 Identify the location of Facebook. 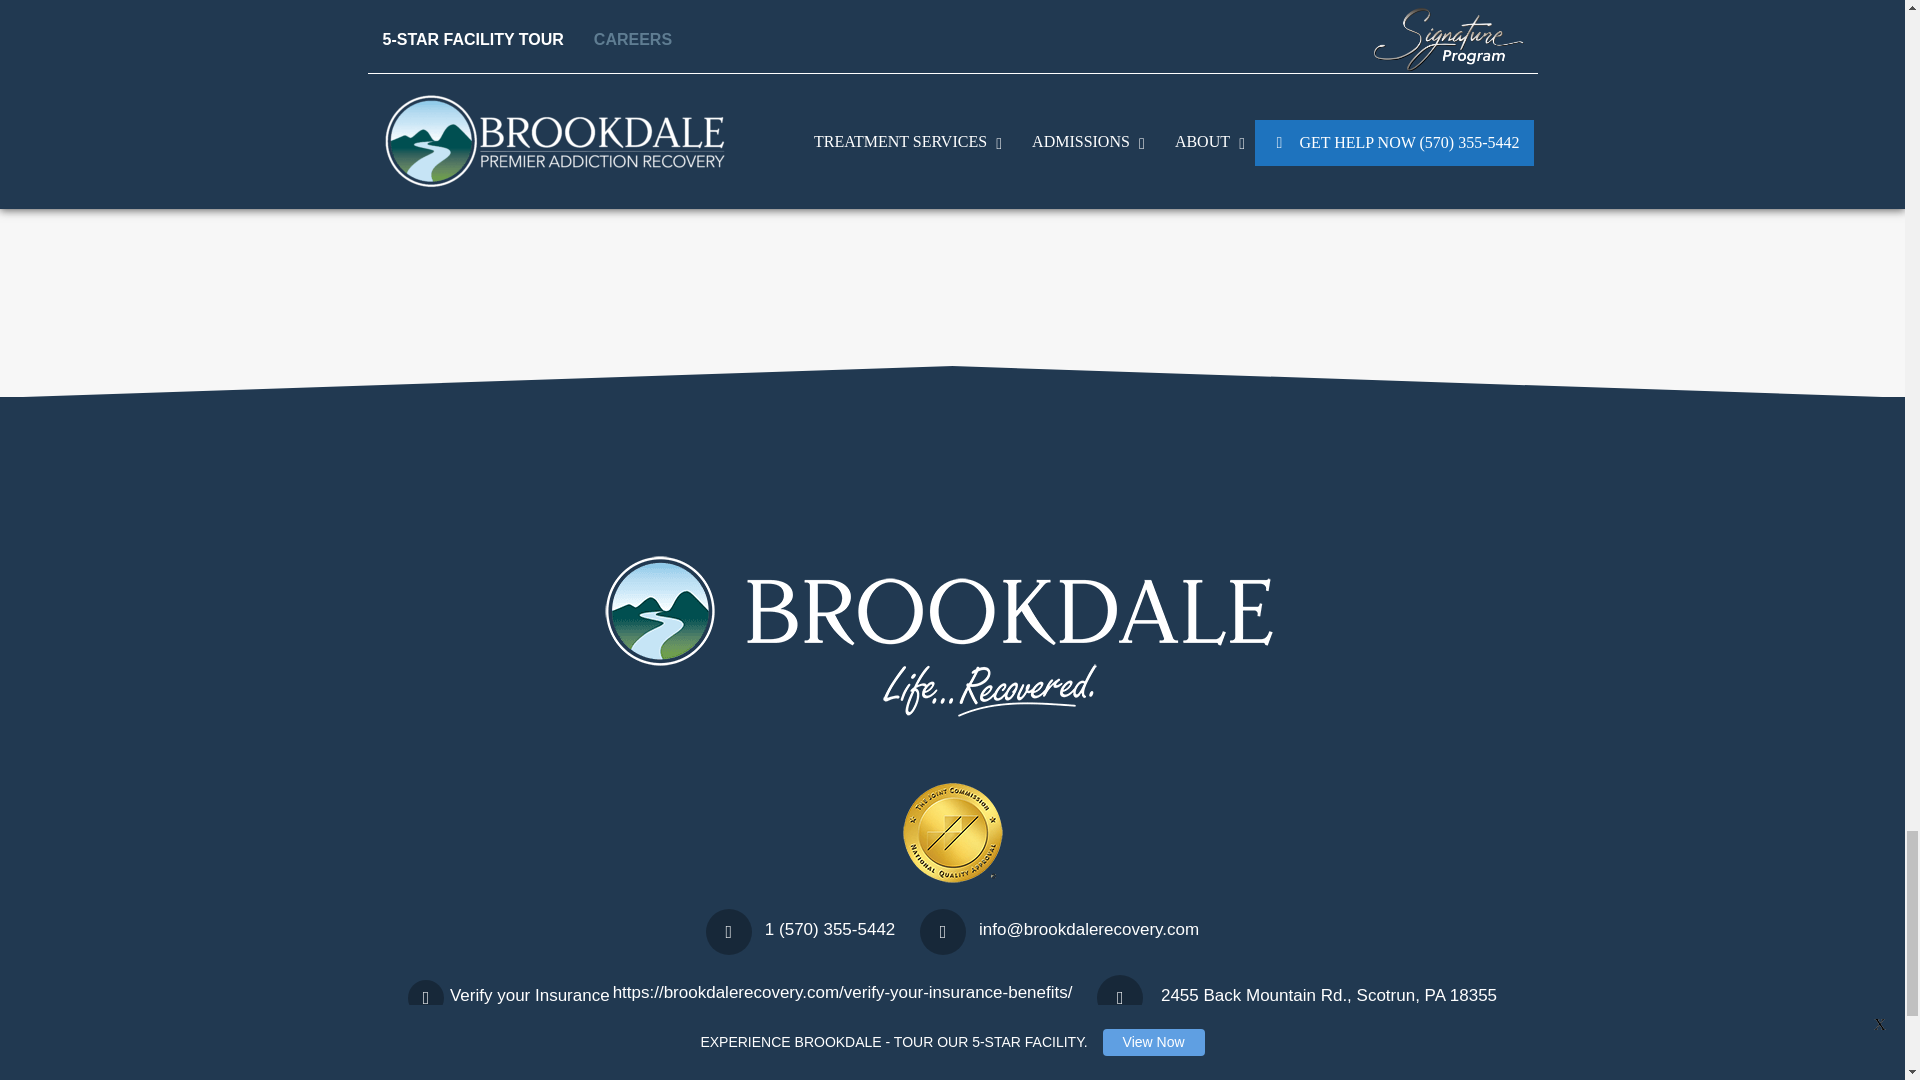
(860, 1064).